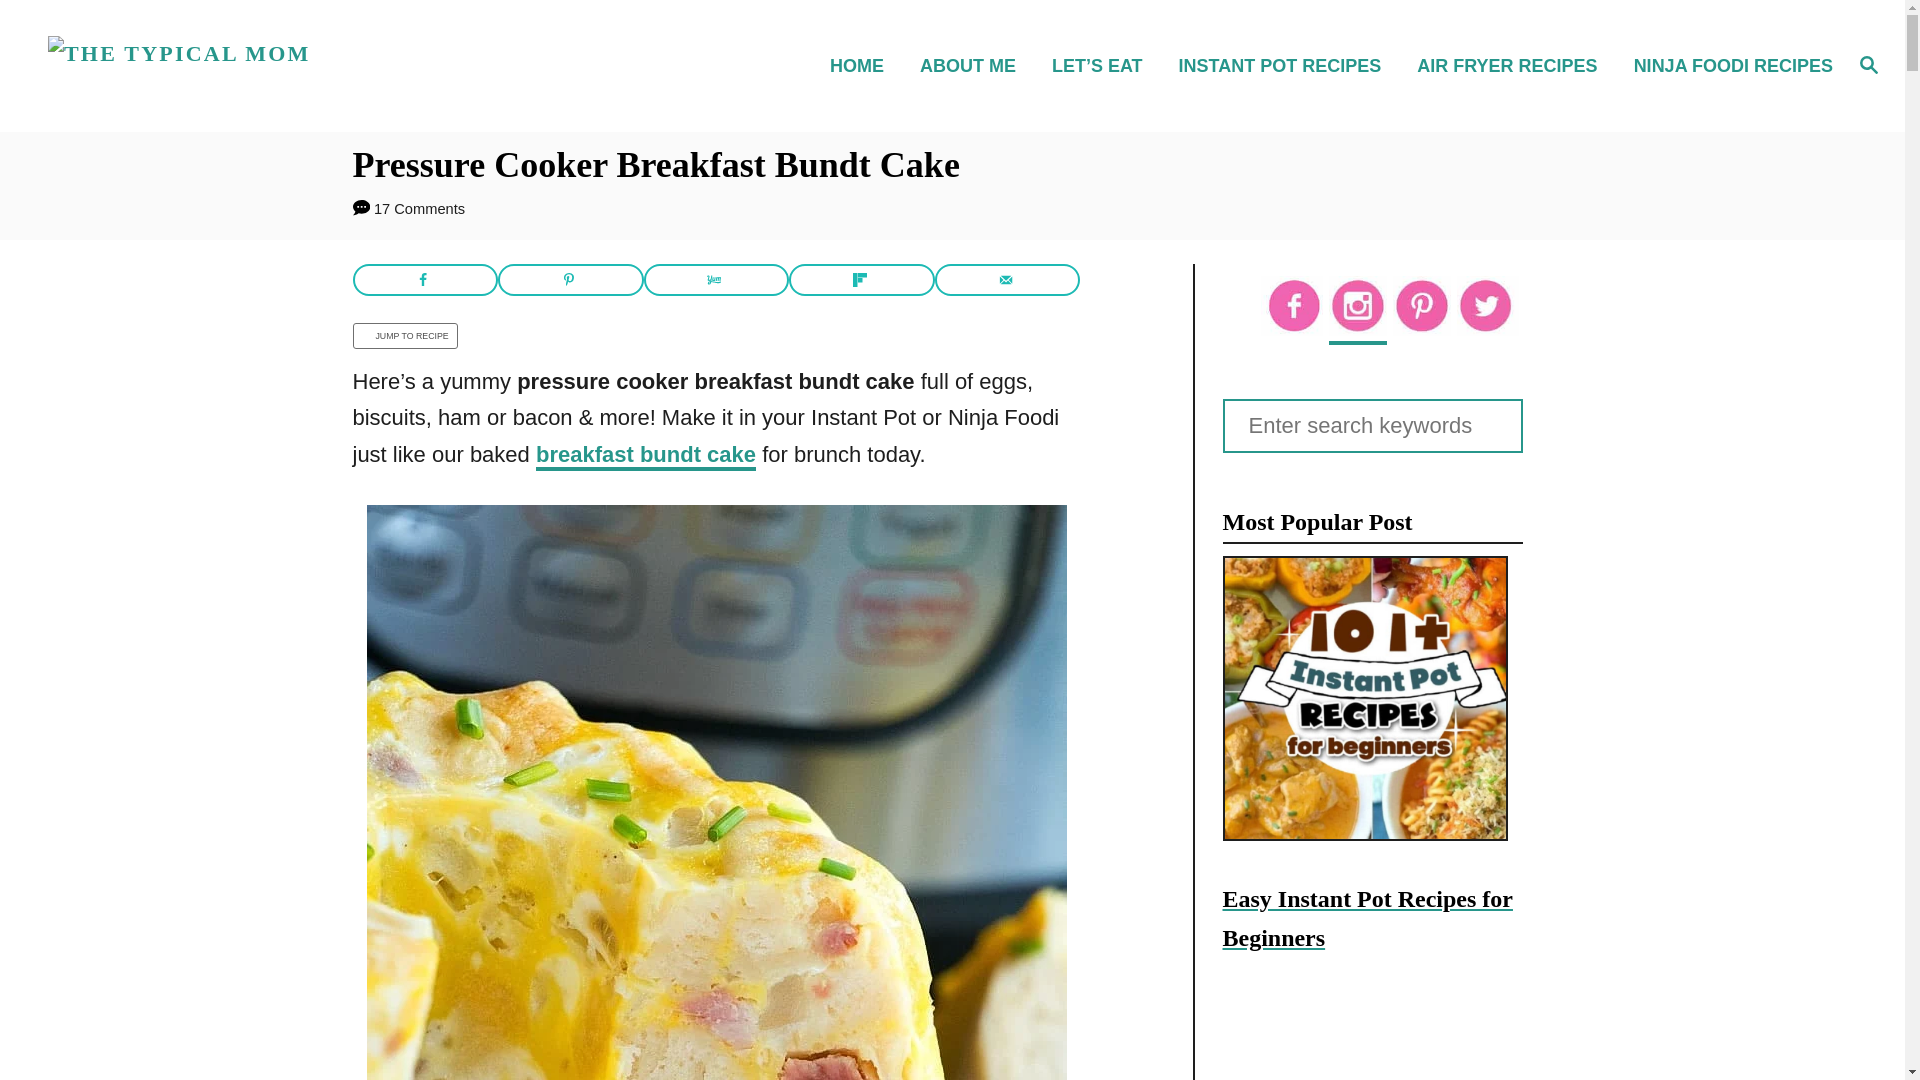 Image resolution: width=1920 pixels, height=1080 pixels. I want to click on ABOUT ME, so click(974, 64).